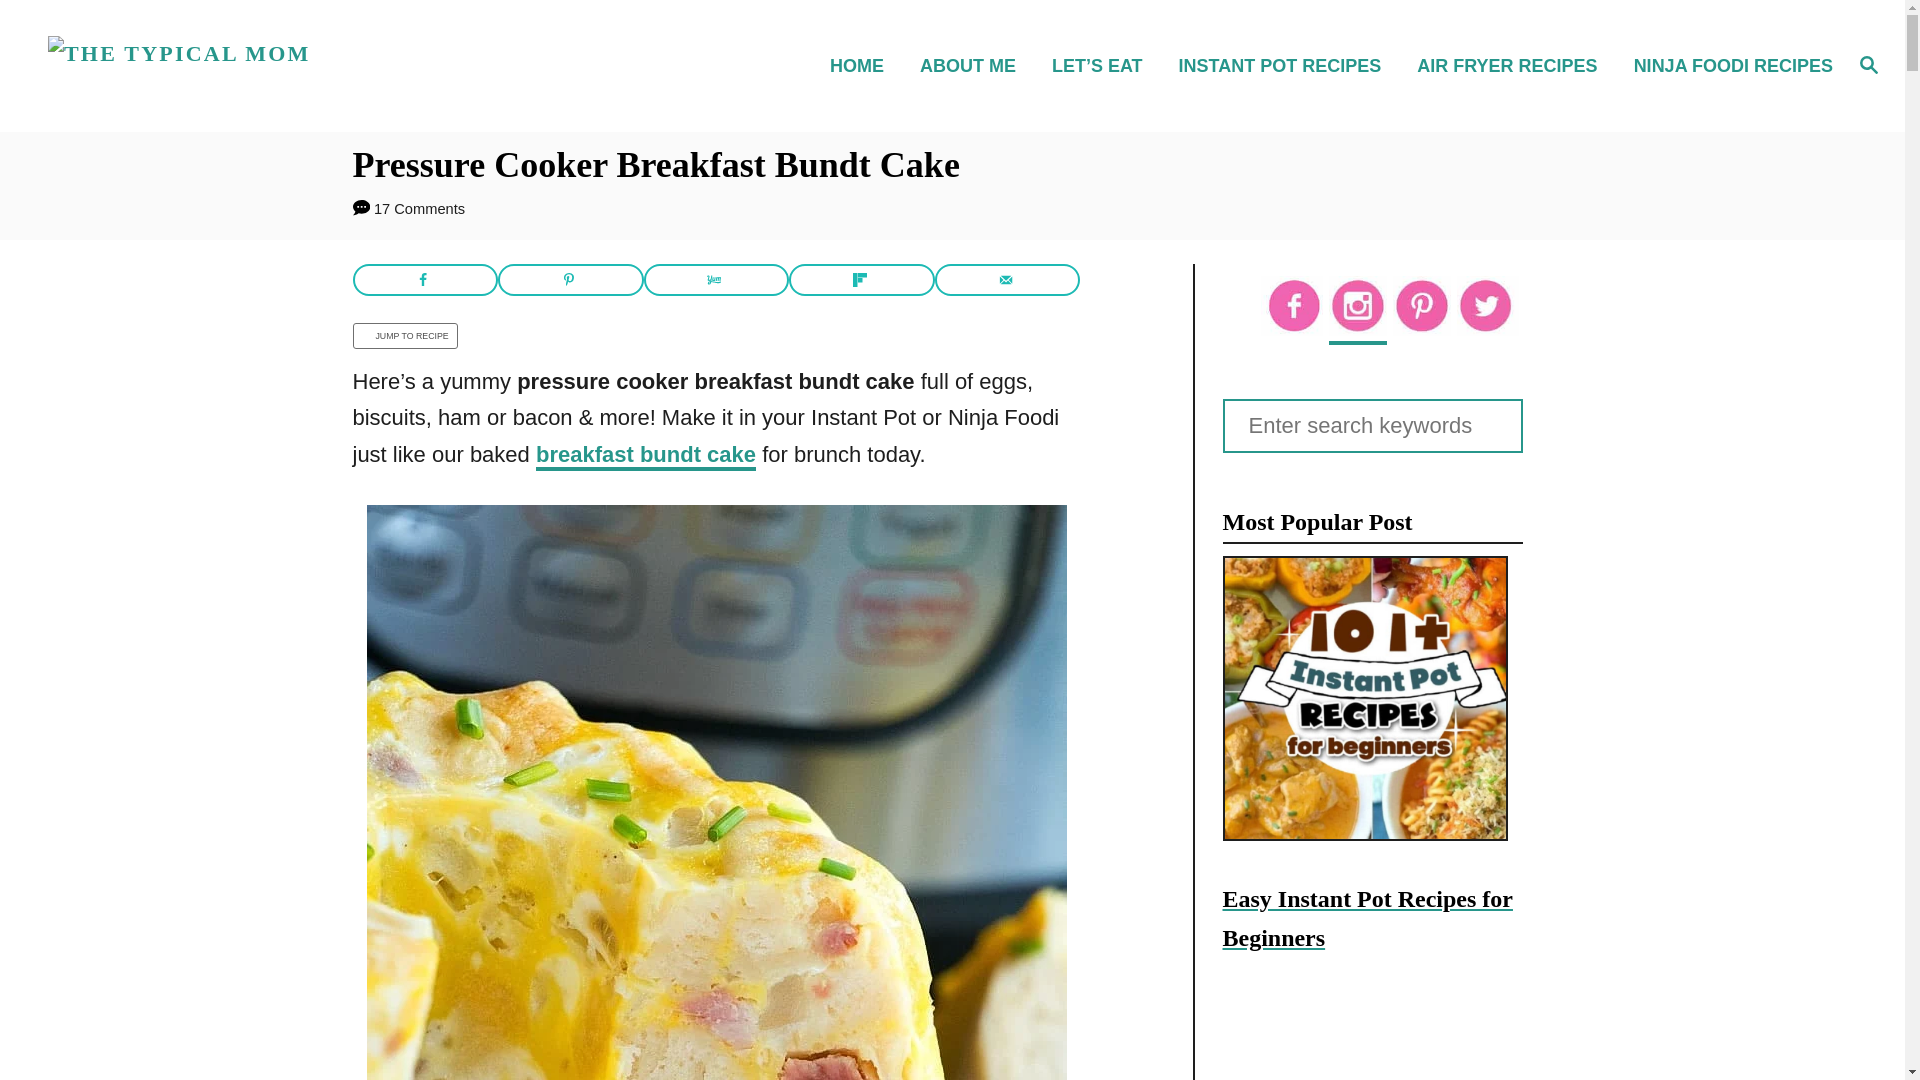 Image resolution: width=1920 pixels, height=1080 pixels. I want to click on ABOUT ME, so click(974, 64).